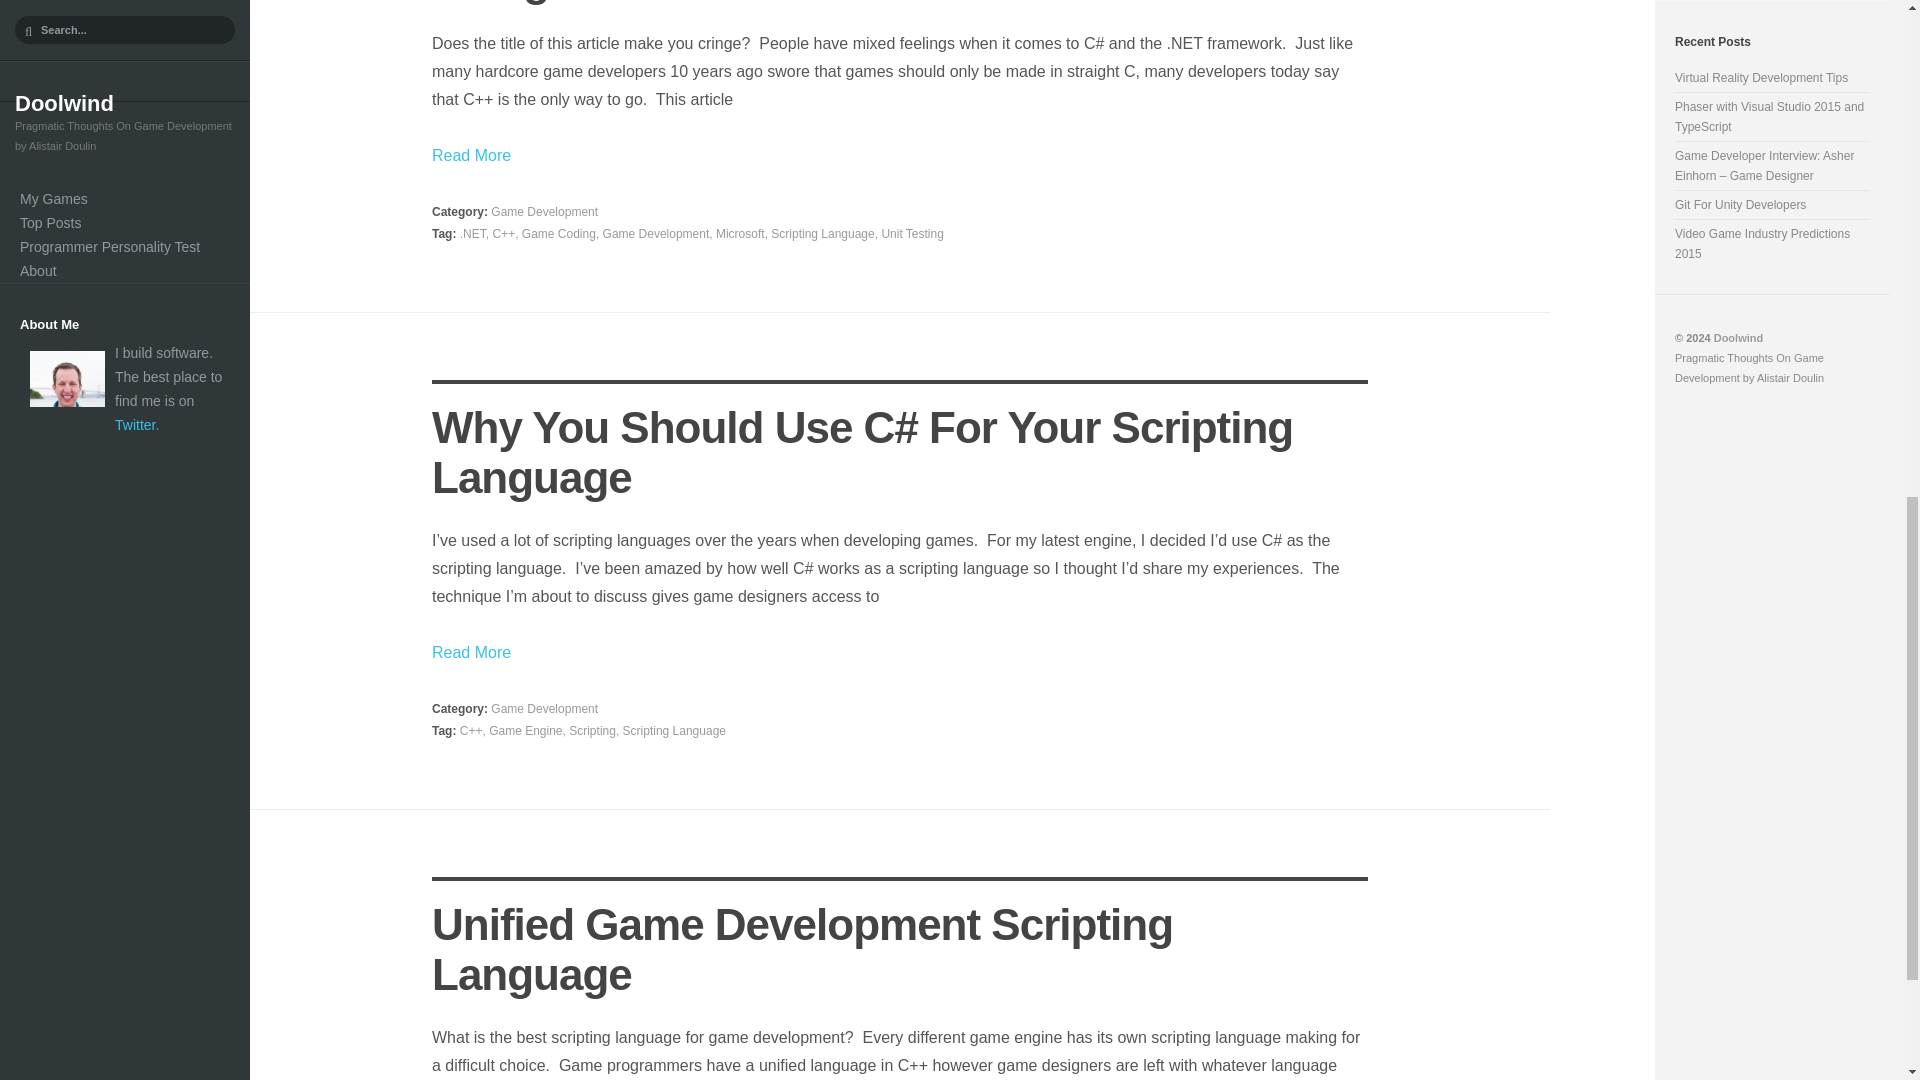 Image resolution: width=1920 pixels, height=1080 pixels. Describe the element at coordinates (900, 155) in the screenshot. I see `Read More` at that location.